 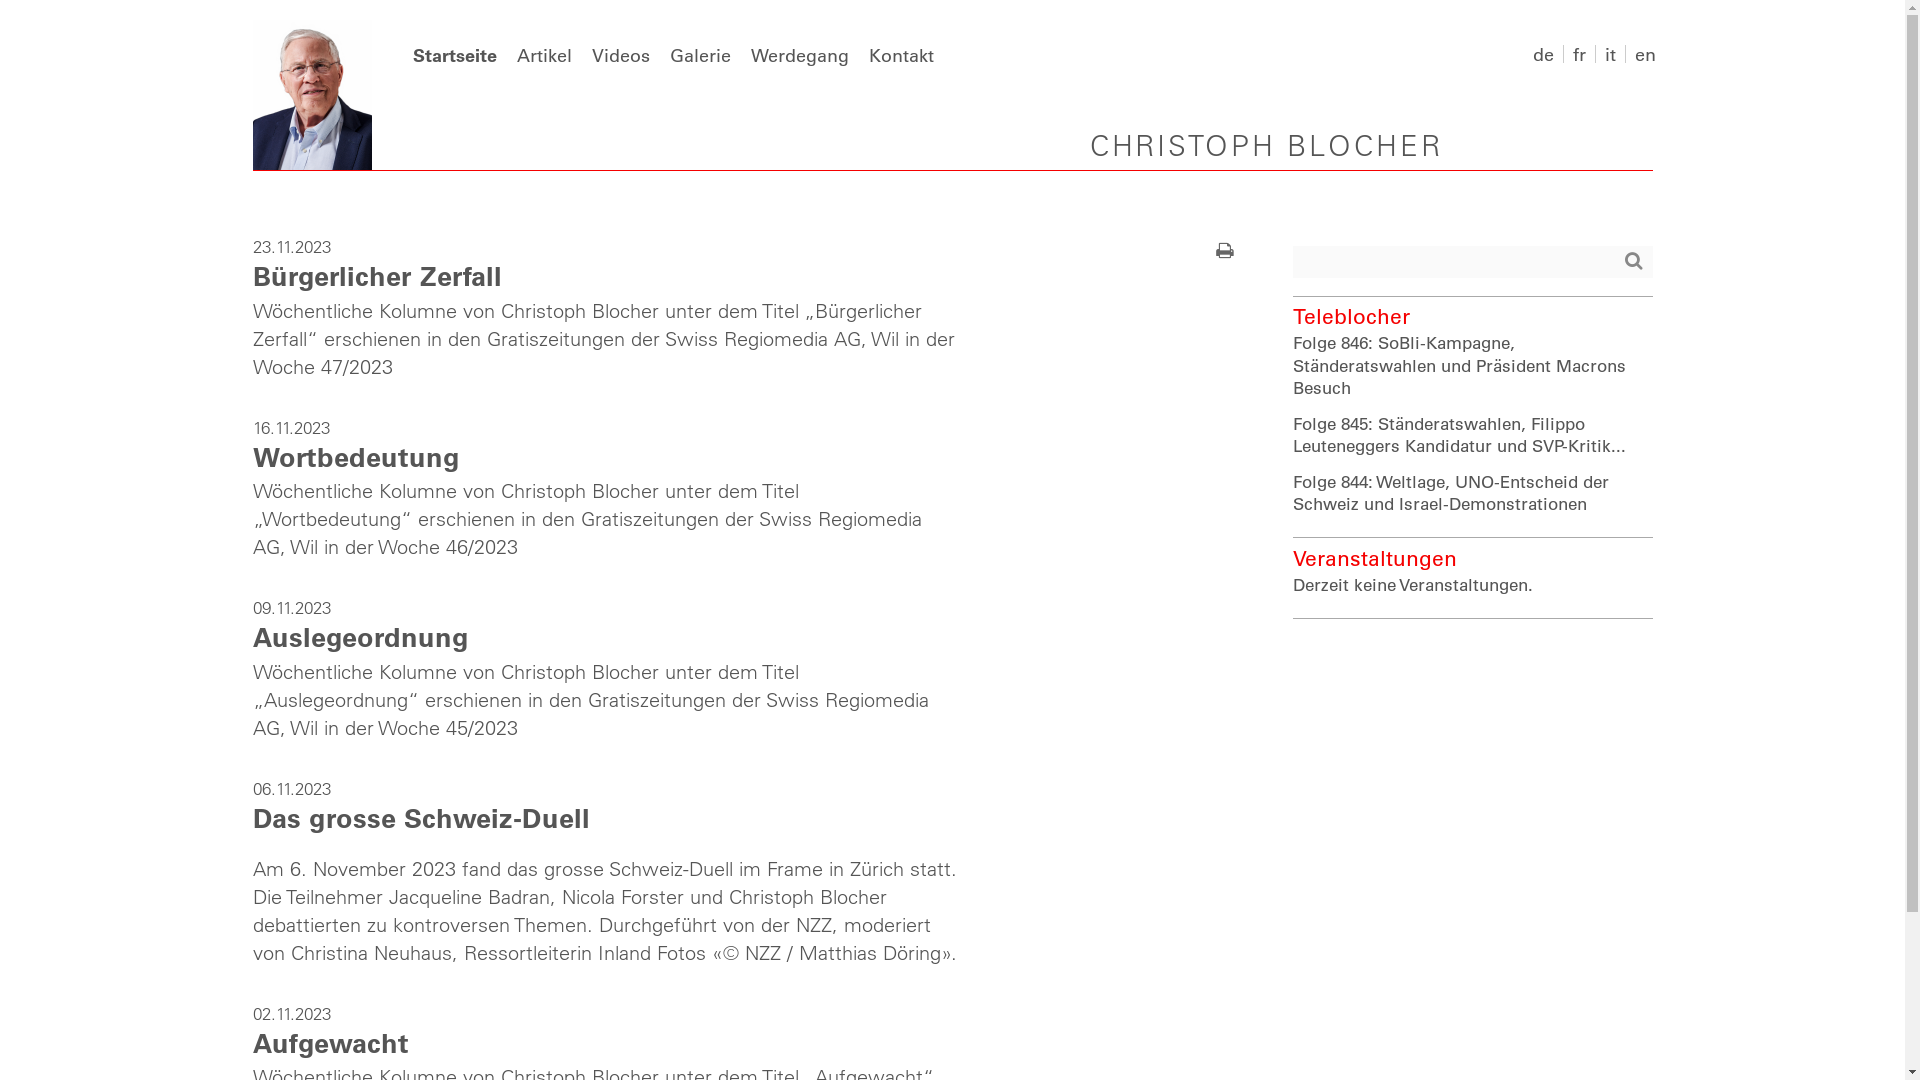 I want to click on en, so click(x=1644, y=54).